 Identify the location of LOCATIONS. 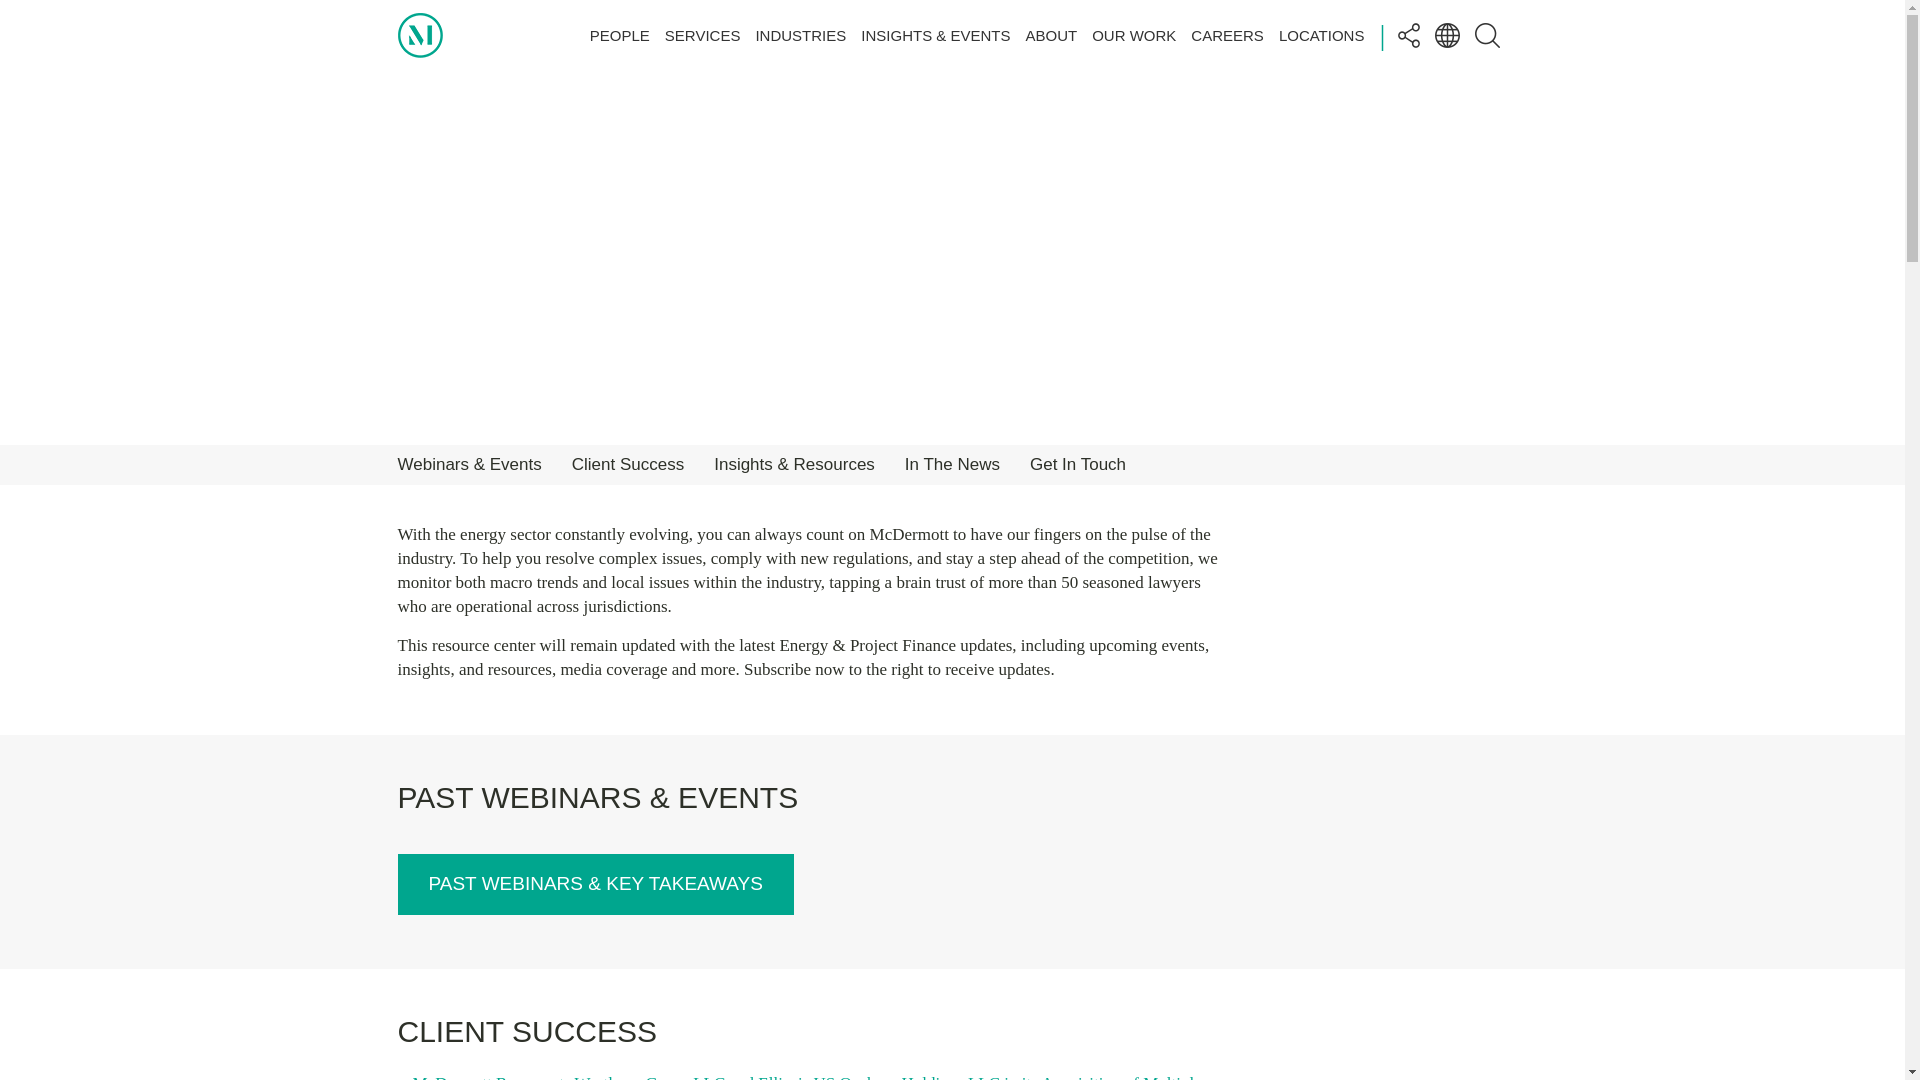
(1322, 34).